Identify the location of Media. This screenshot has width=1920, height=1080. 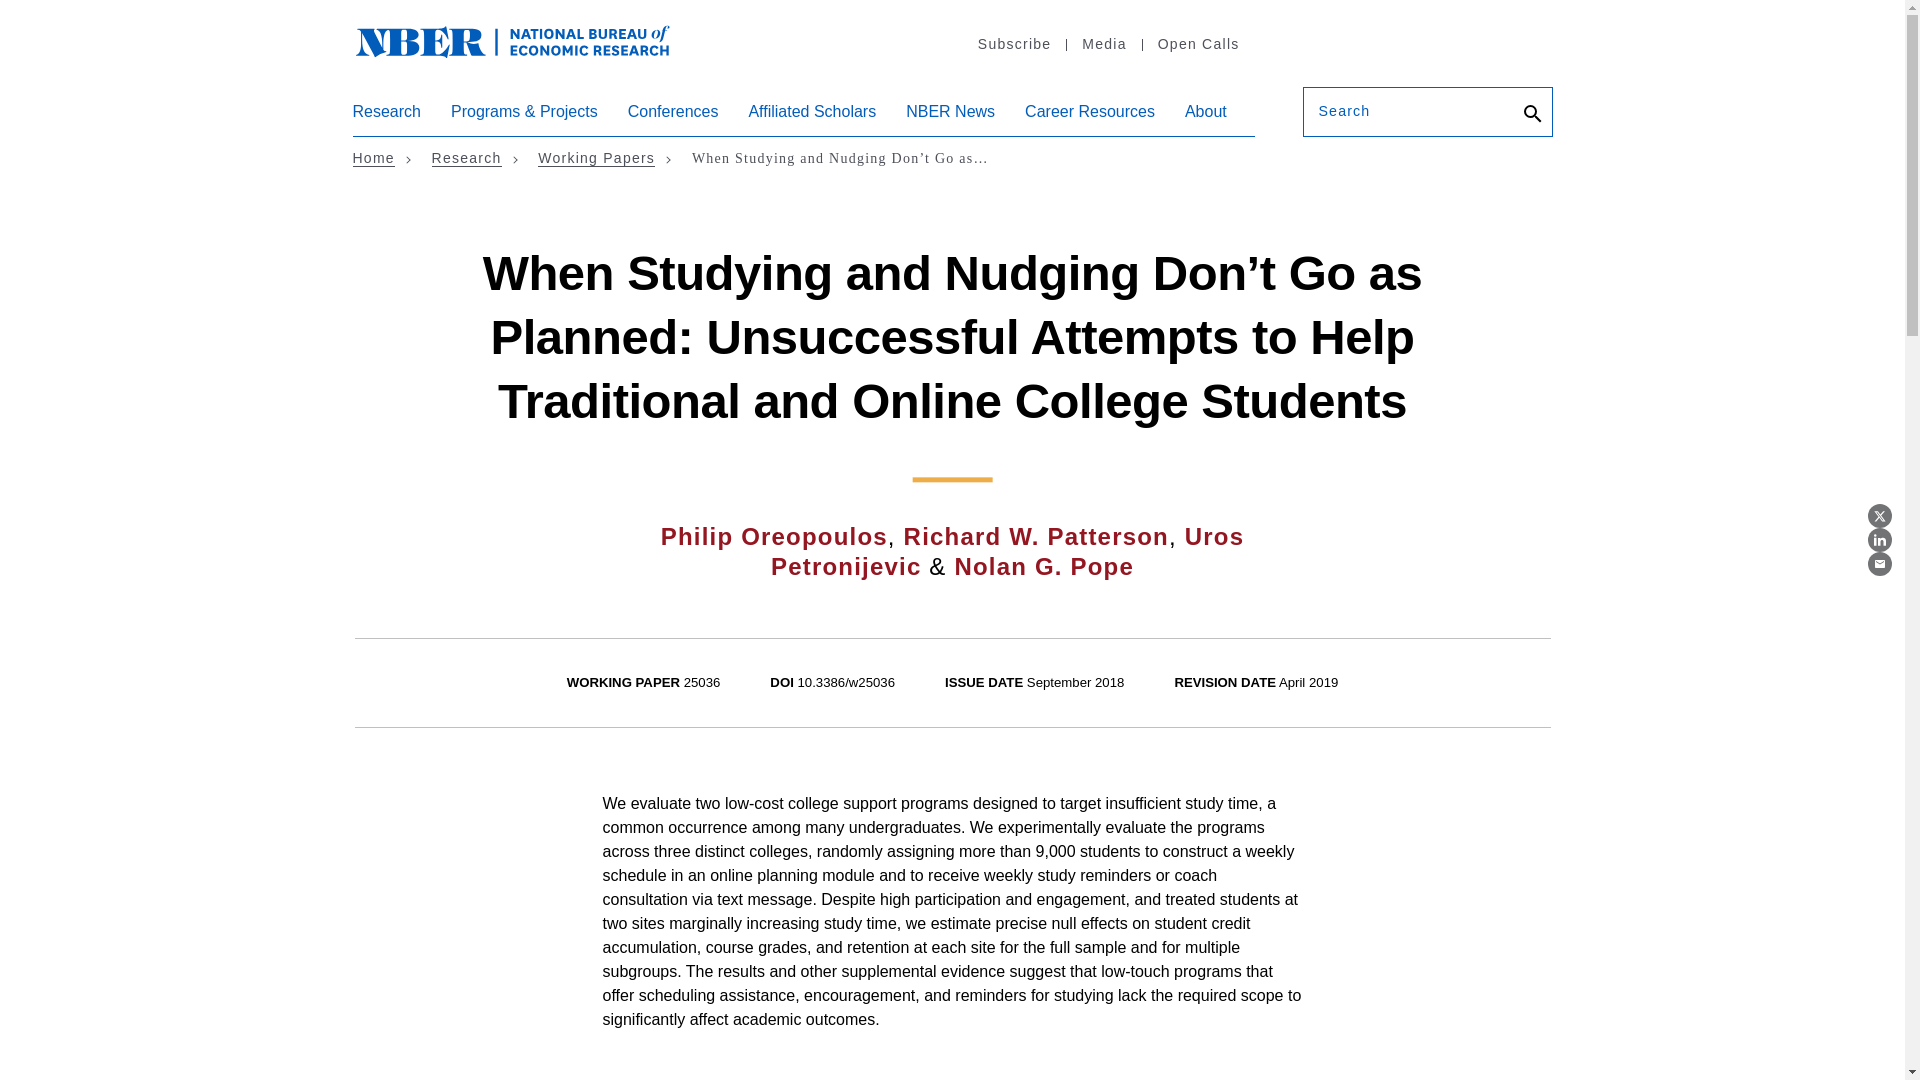
(1102, 44).